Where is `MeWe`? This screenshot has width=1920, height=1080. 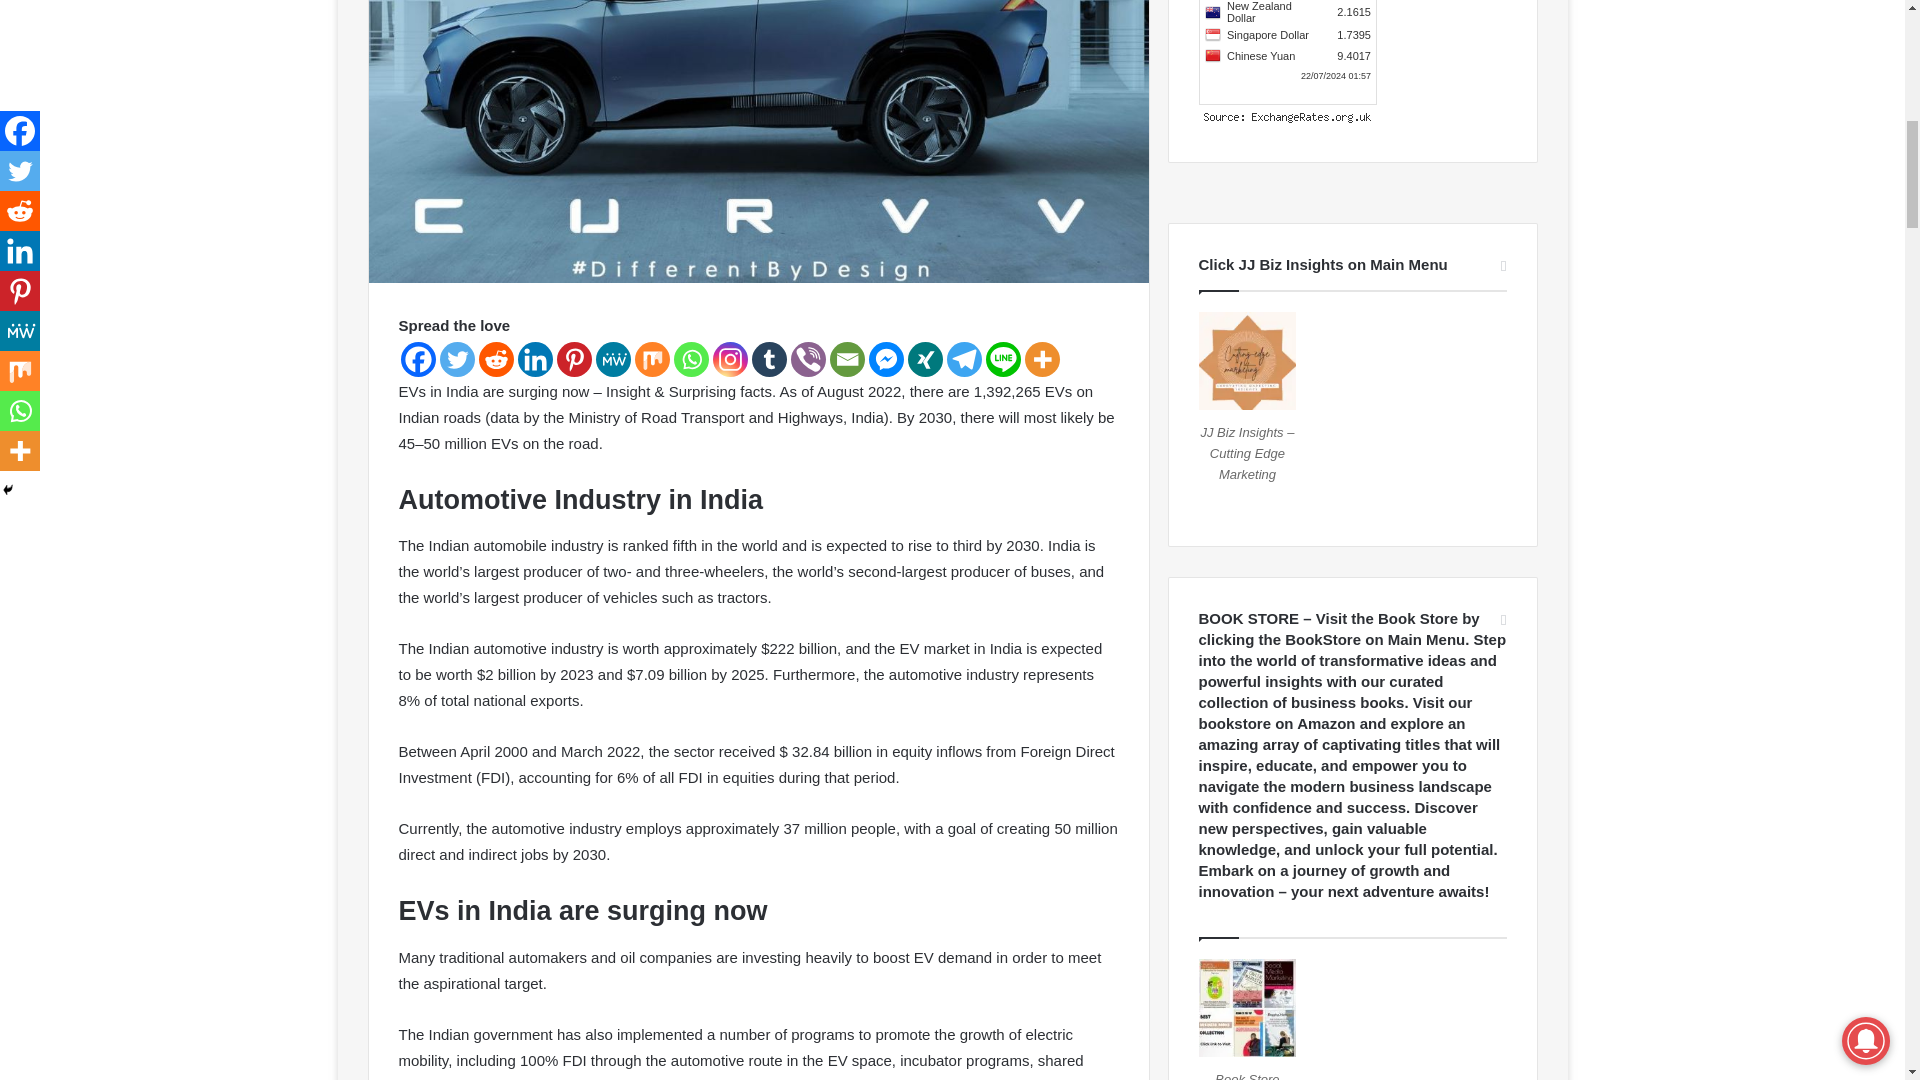
MeWe is located at coordinates (613, 359).